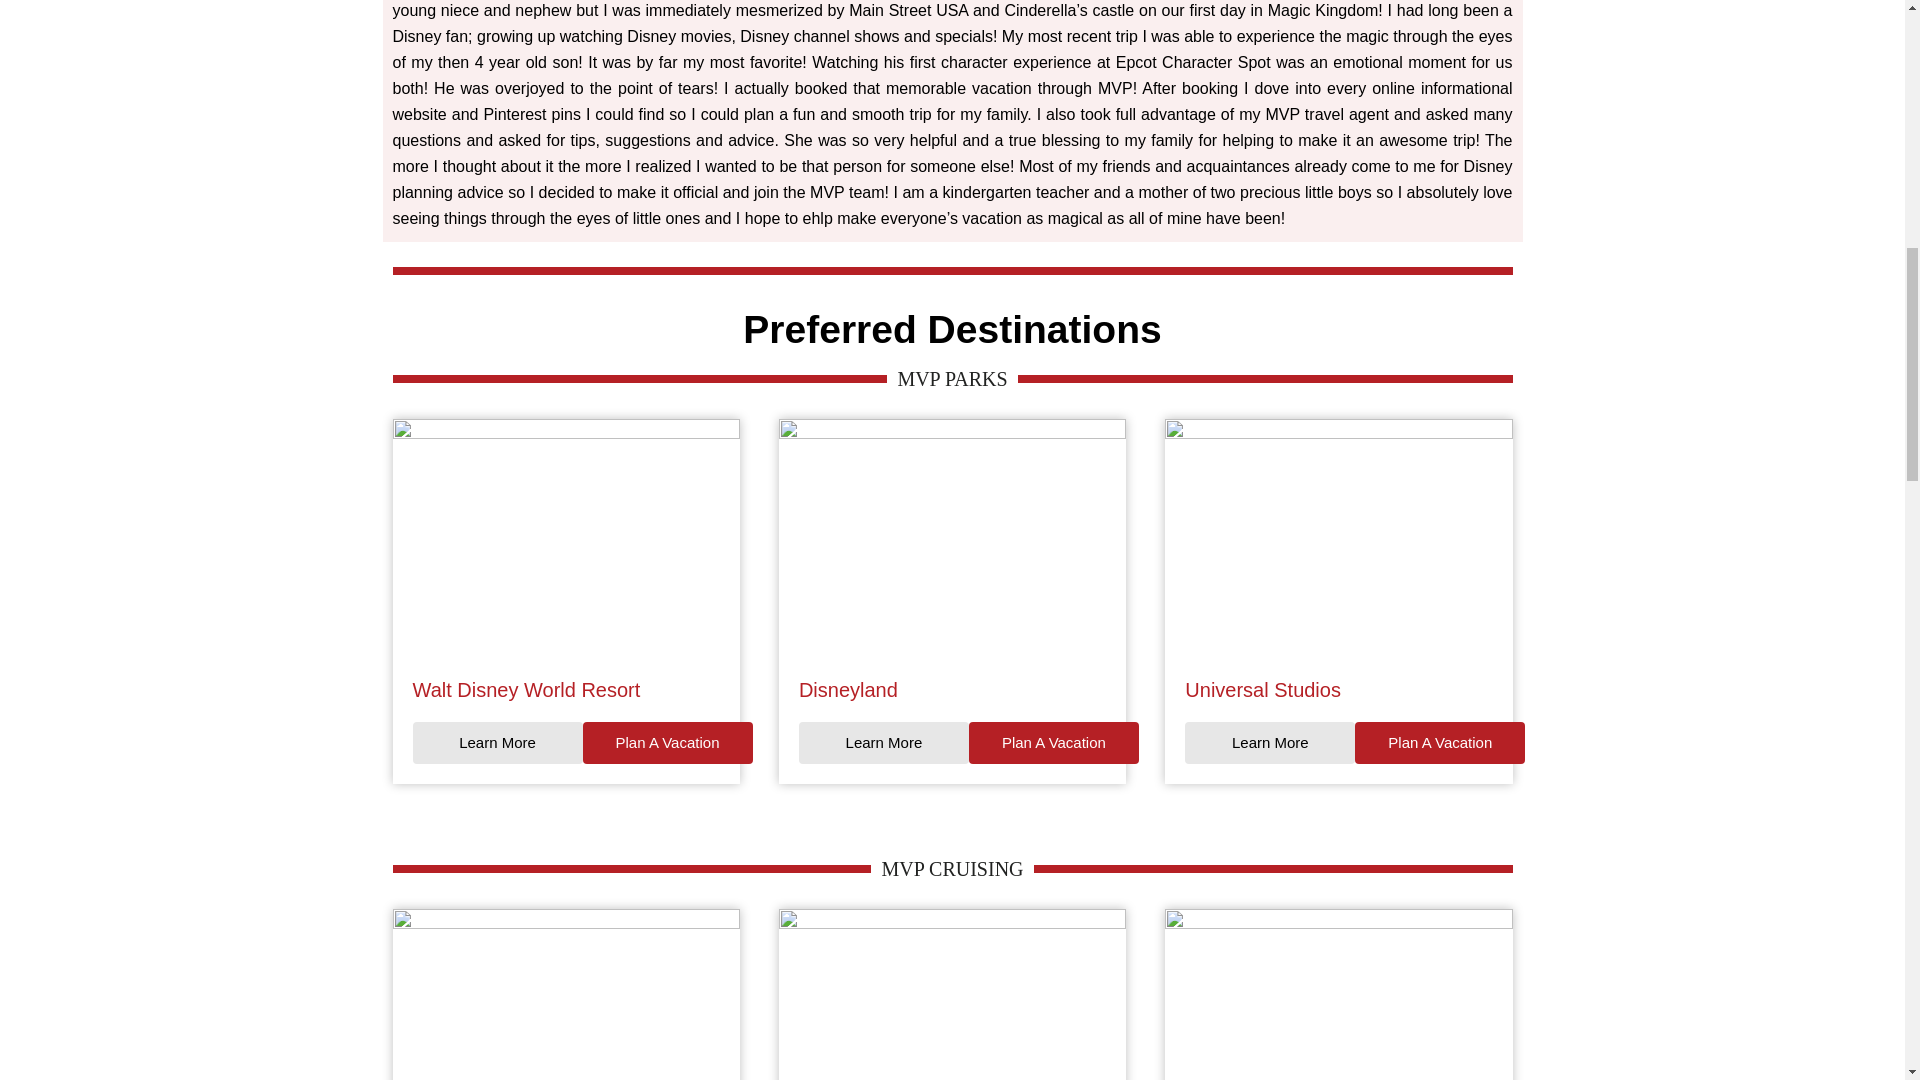 The height and width of the screenshot is (1080, 1920). I want to click on Plan A Vacation, so click(666, 742).